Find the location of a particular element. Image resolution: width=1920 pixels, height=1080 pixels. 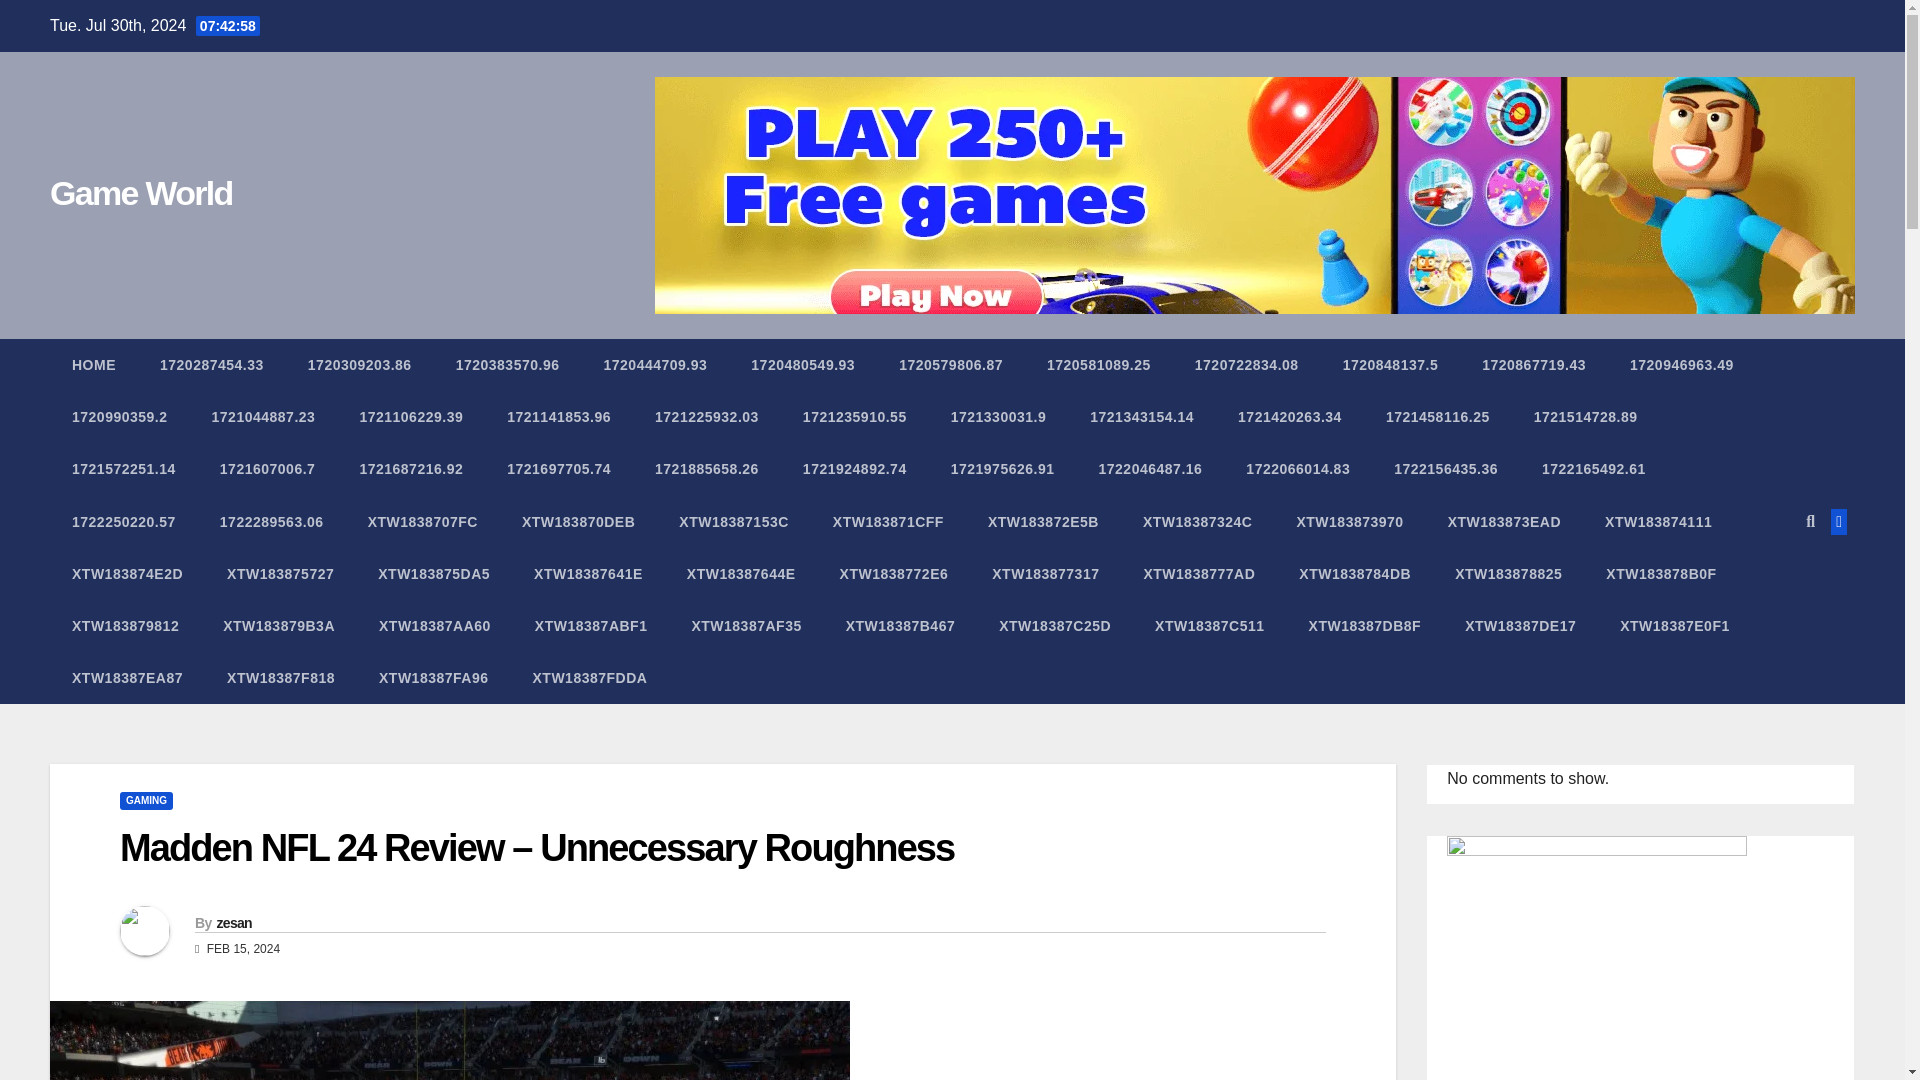

1721514728.89 is located at coordinates (1586, 416).